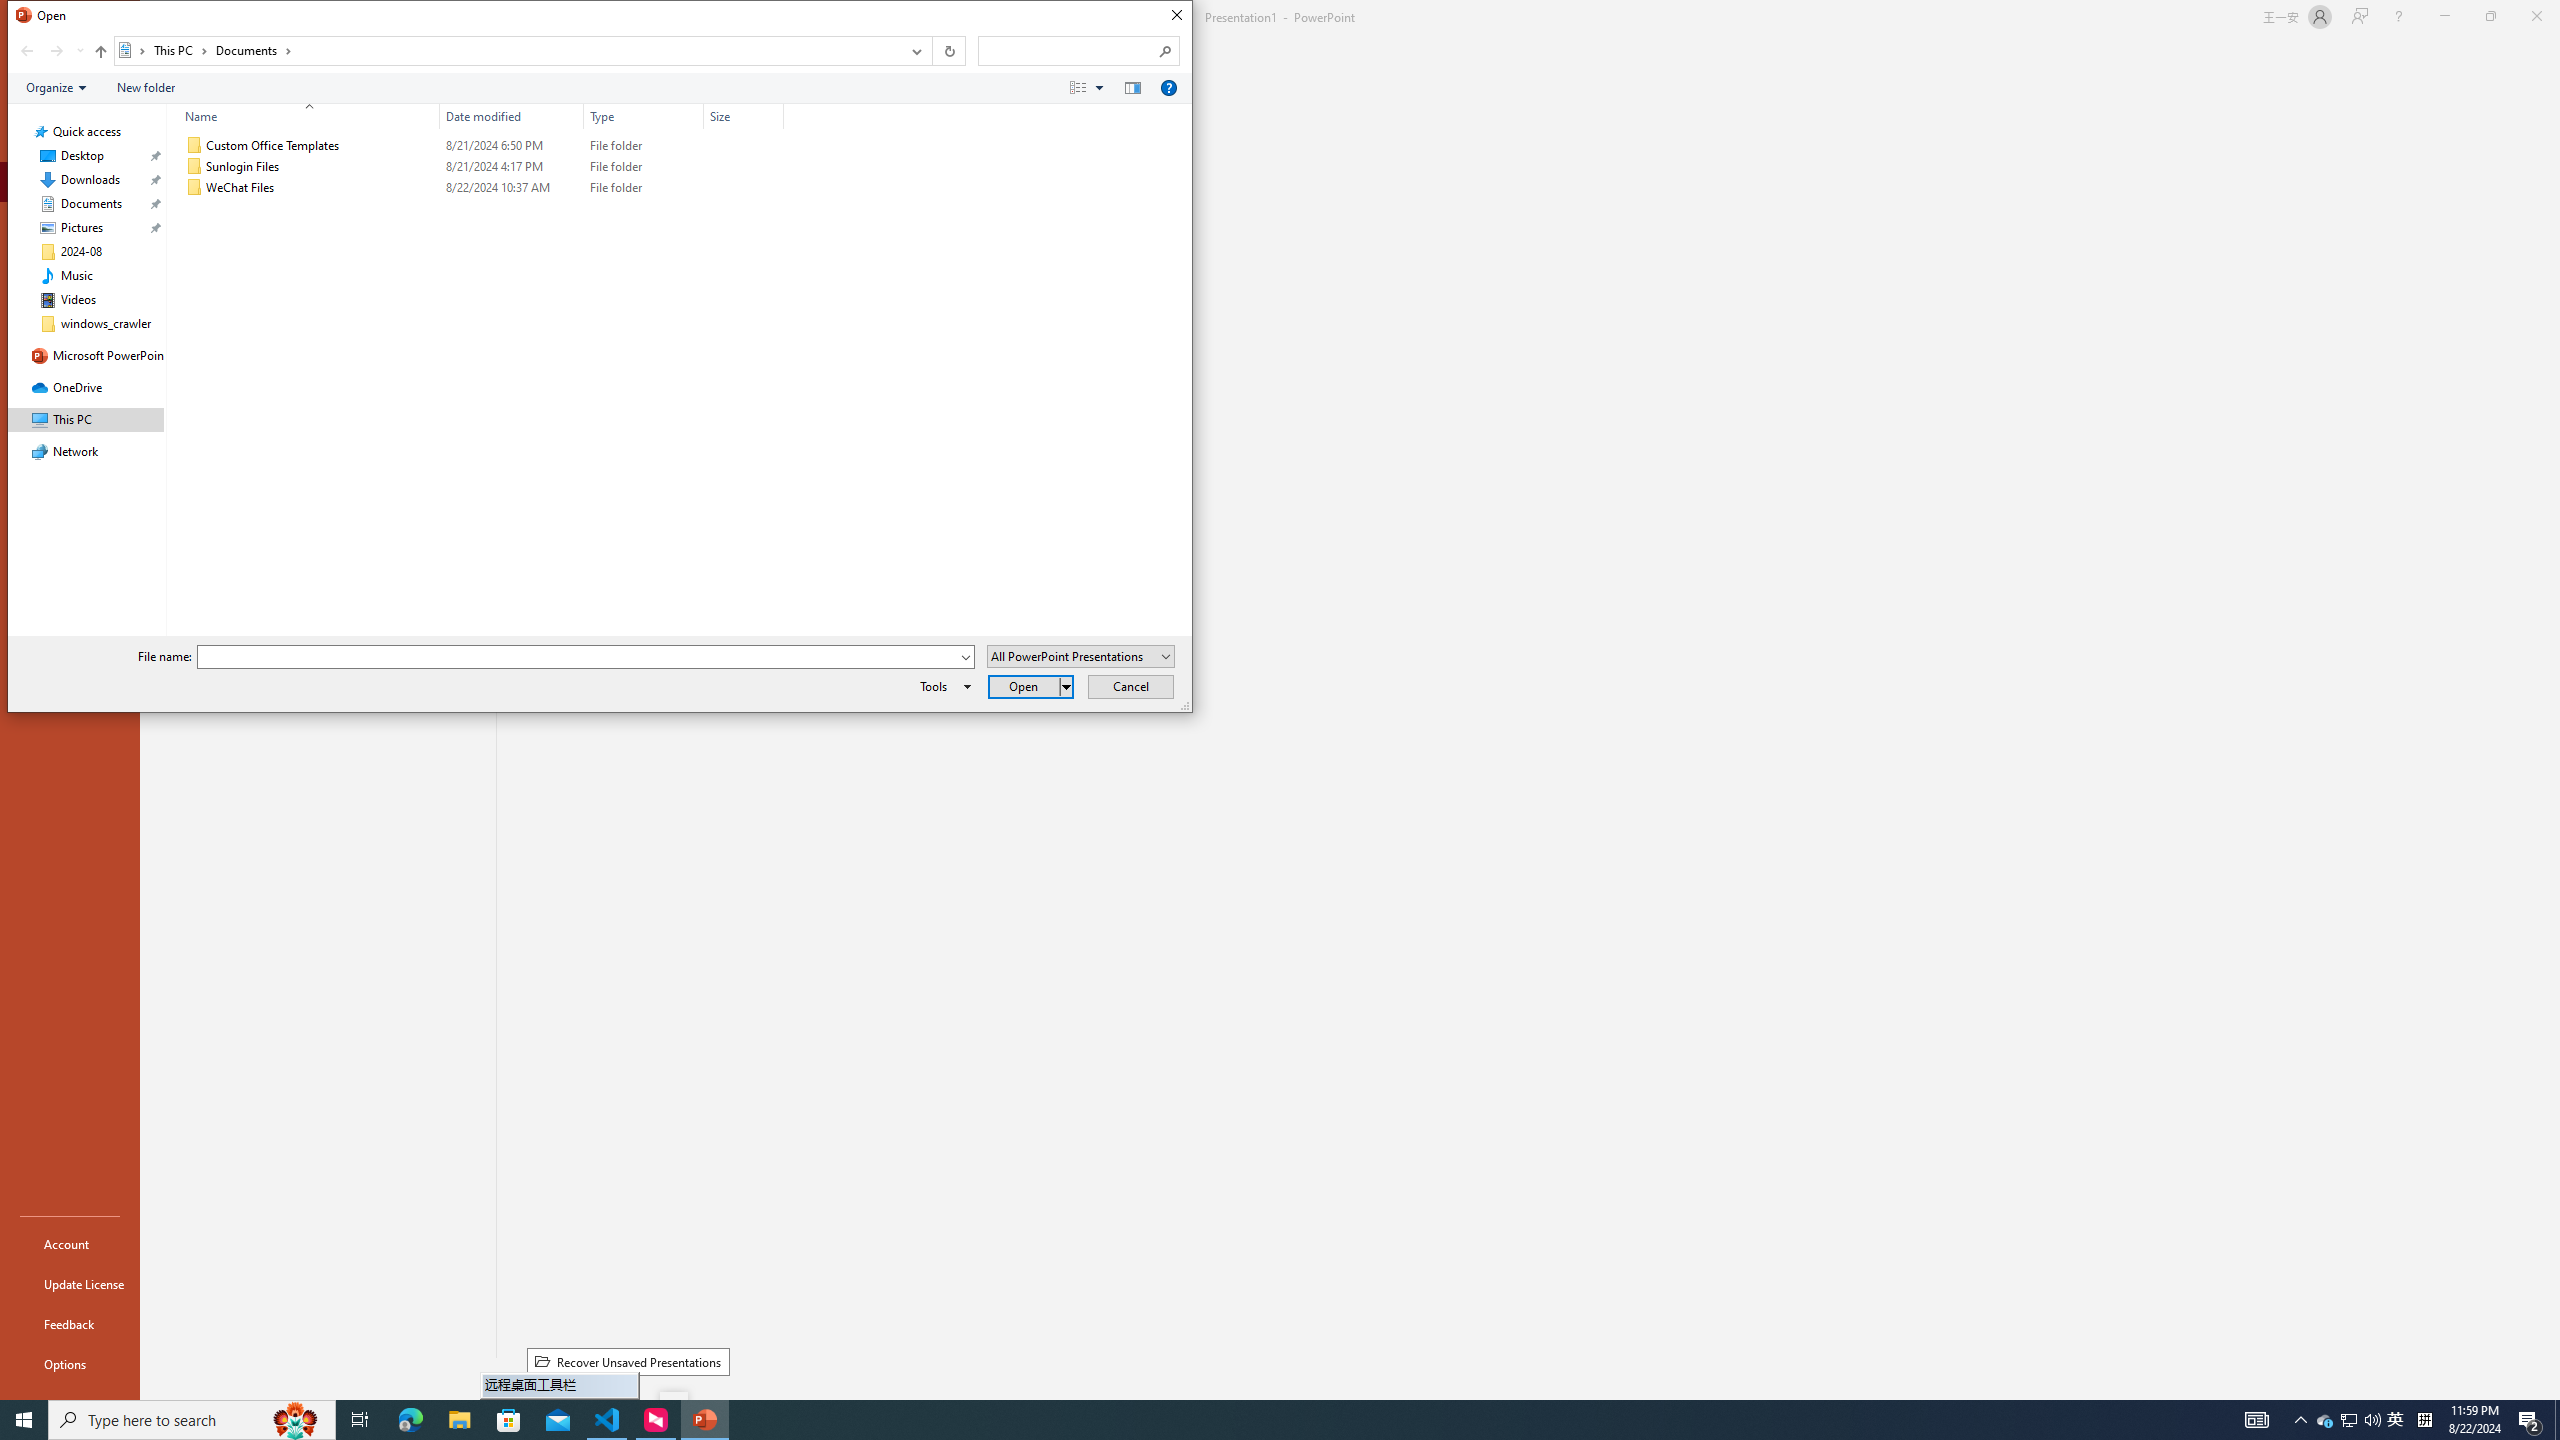 This screenshot has width=2560, height=1440. I want to click on Address: Documents, so click(506, 51).